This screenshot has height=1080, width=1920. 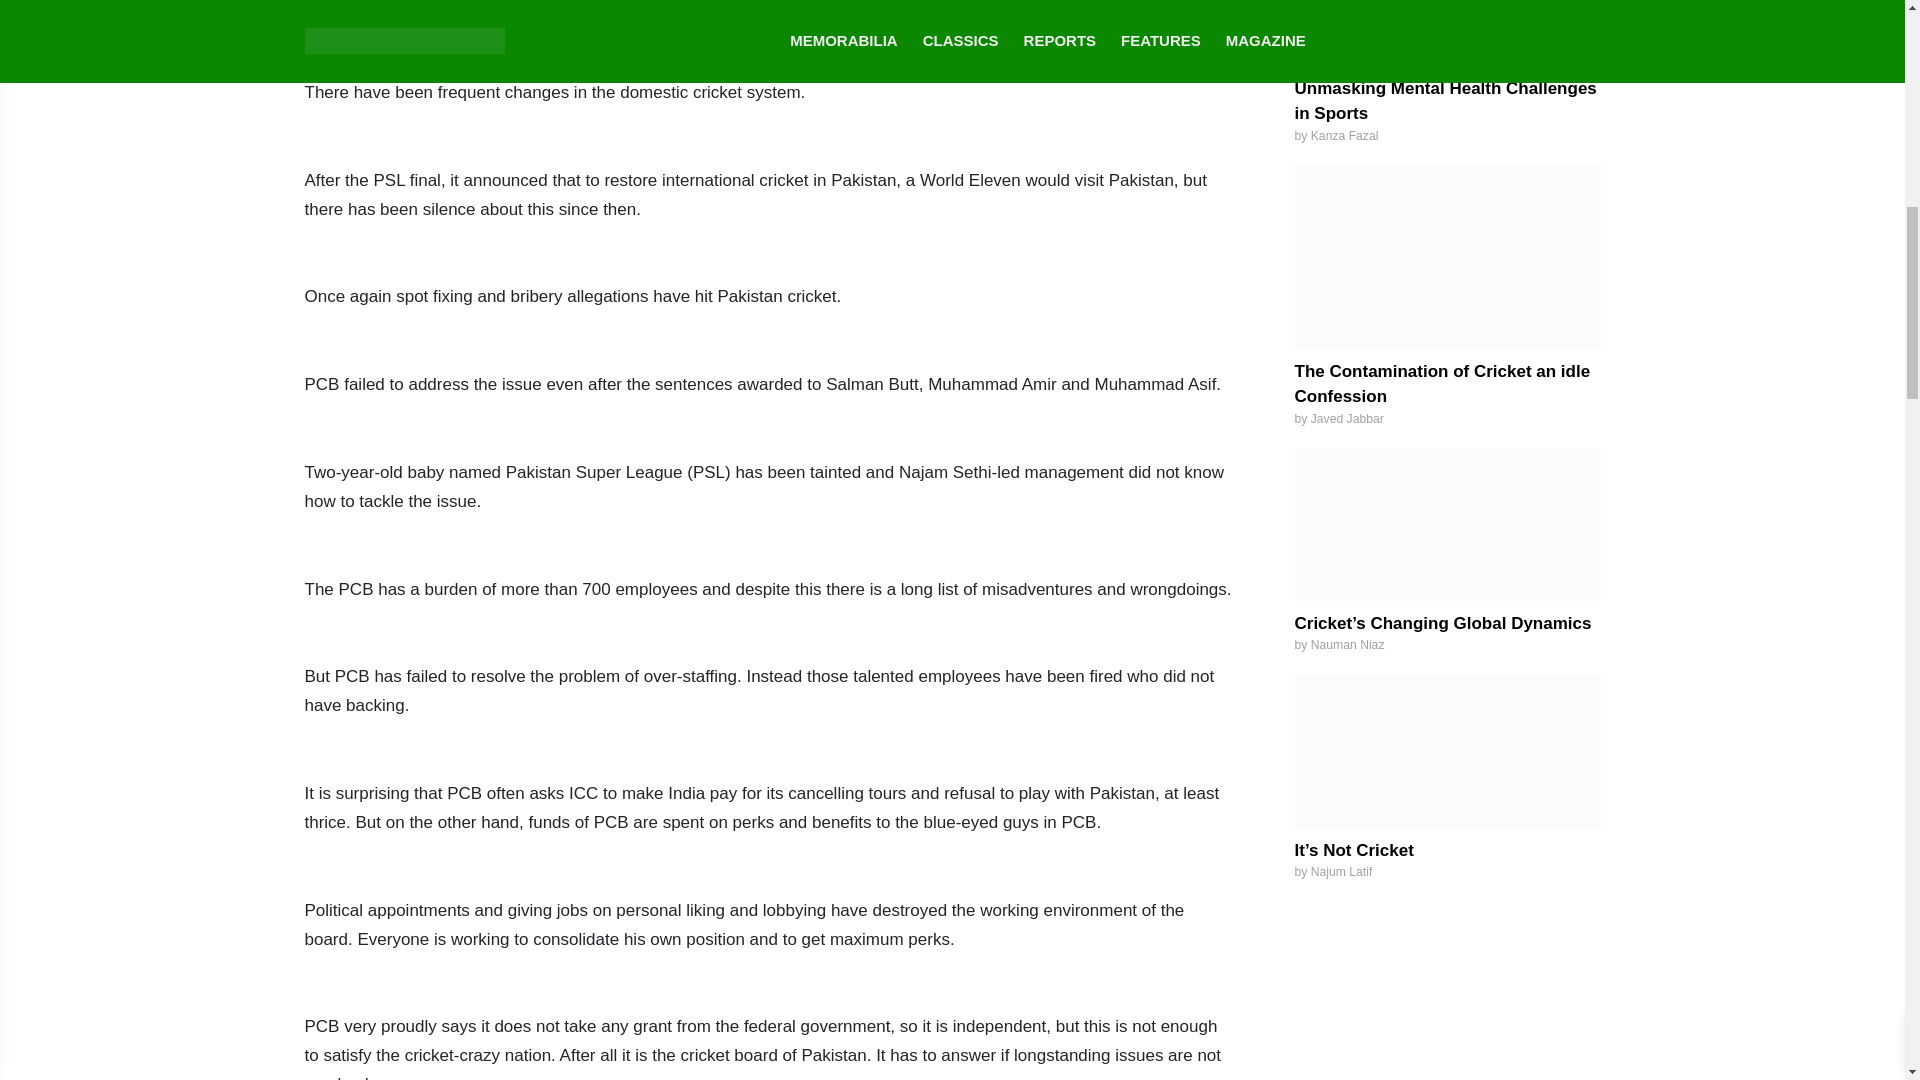 What do you see at coordinates (1444, 101) in the screenshot?
I see `Unmasking Mental Health Challenges in Sports` at bounding box center [1444, 101].